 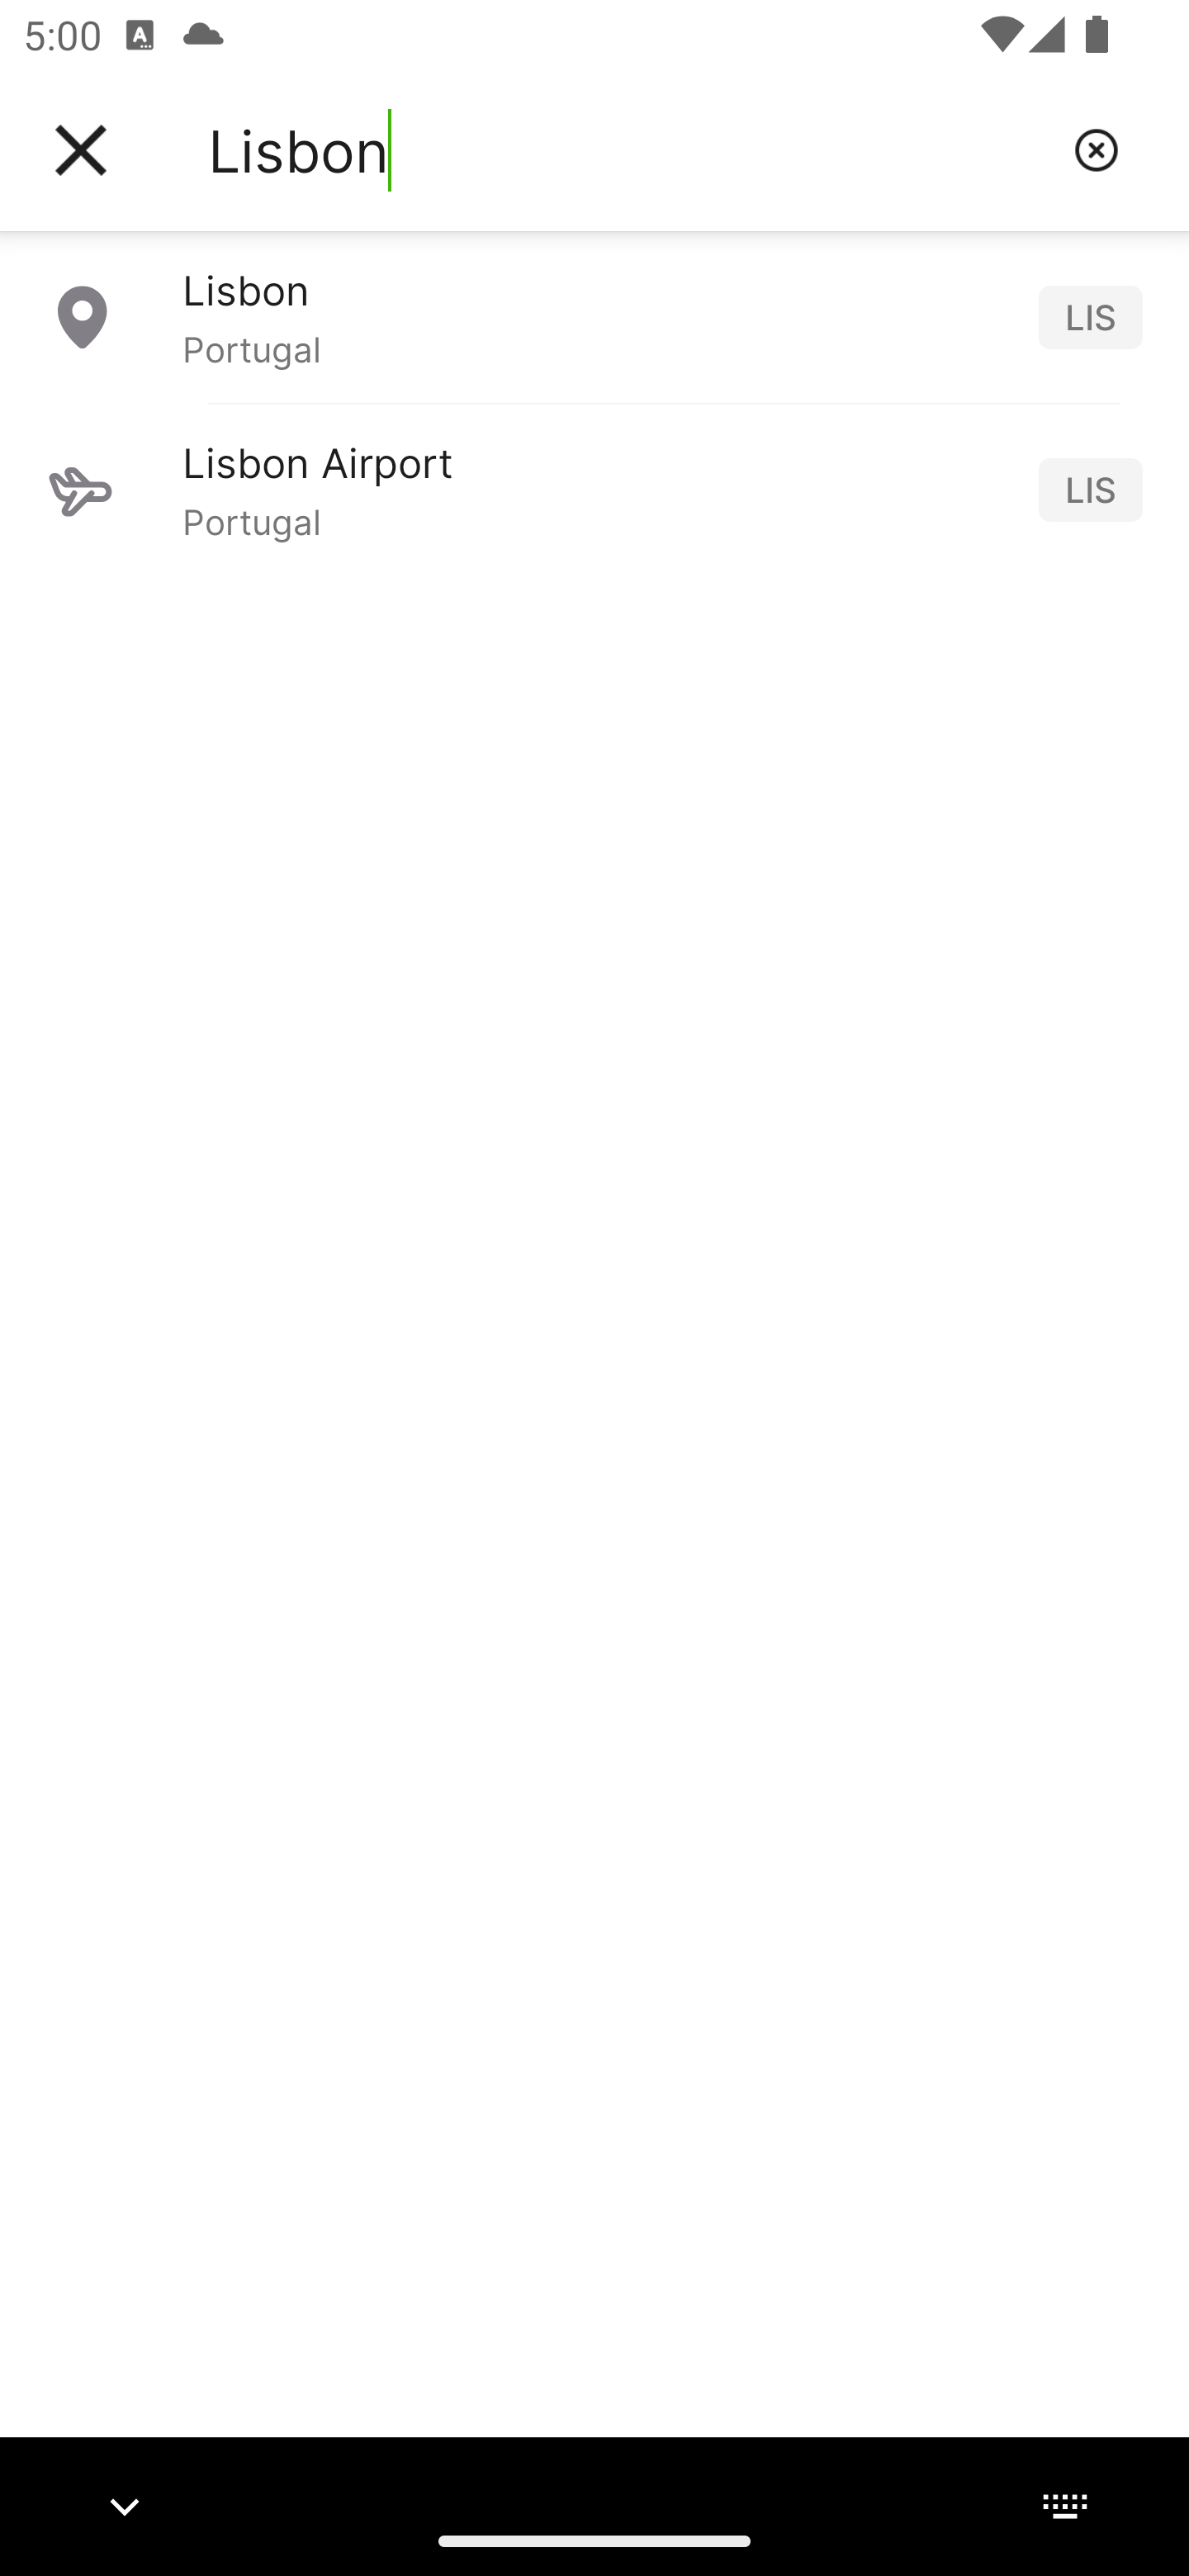 I want to click on Lisbon Airport Portugal LIS, so click(x=594, y=489).